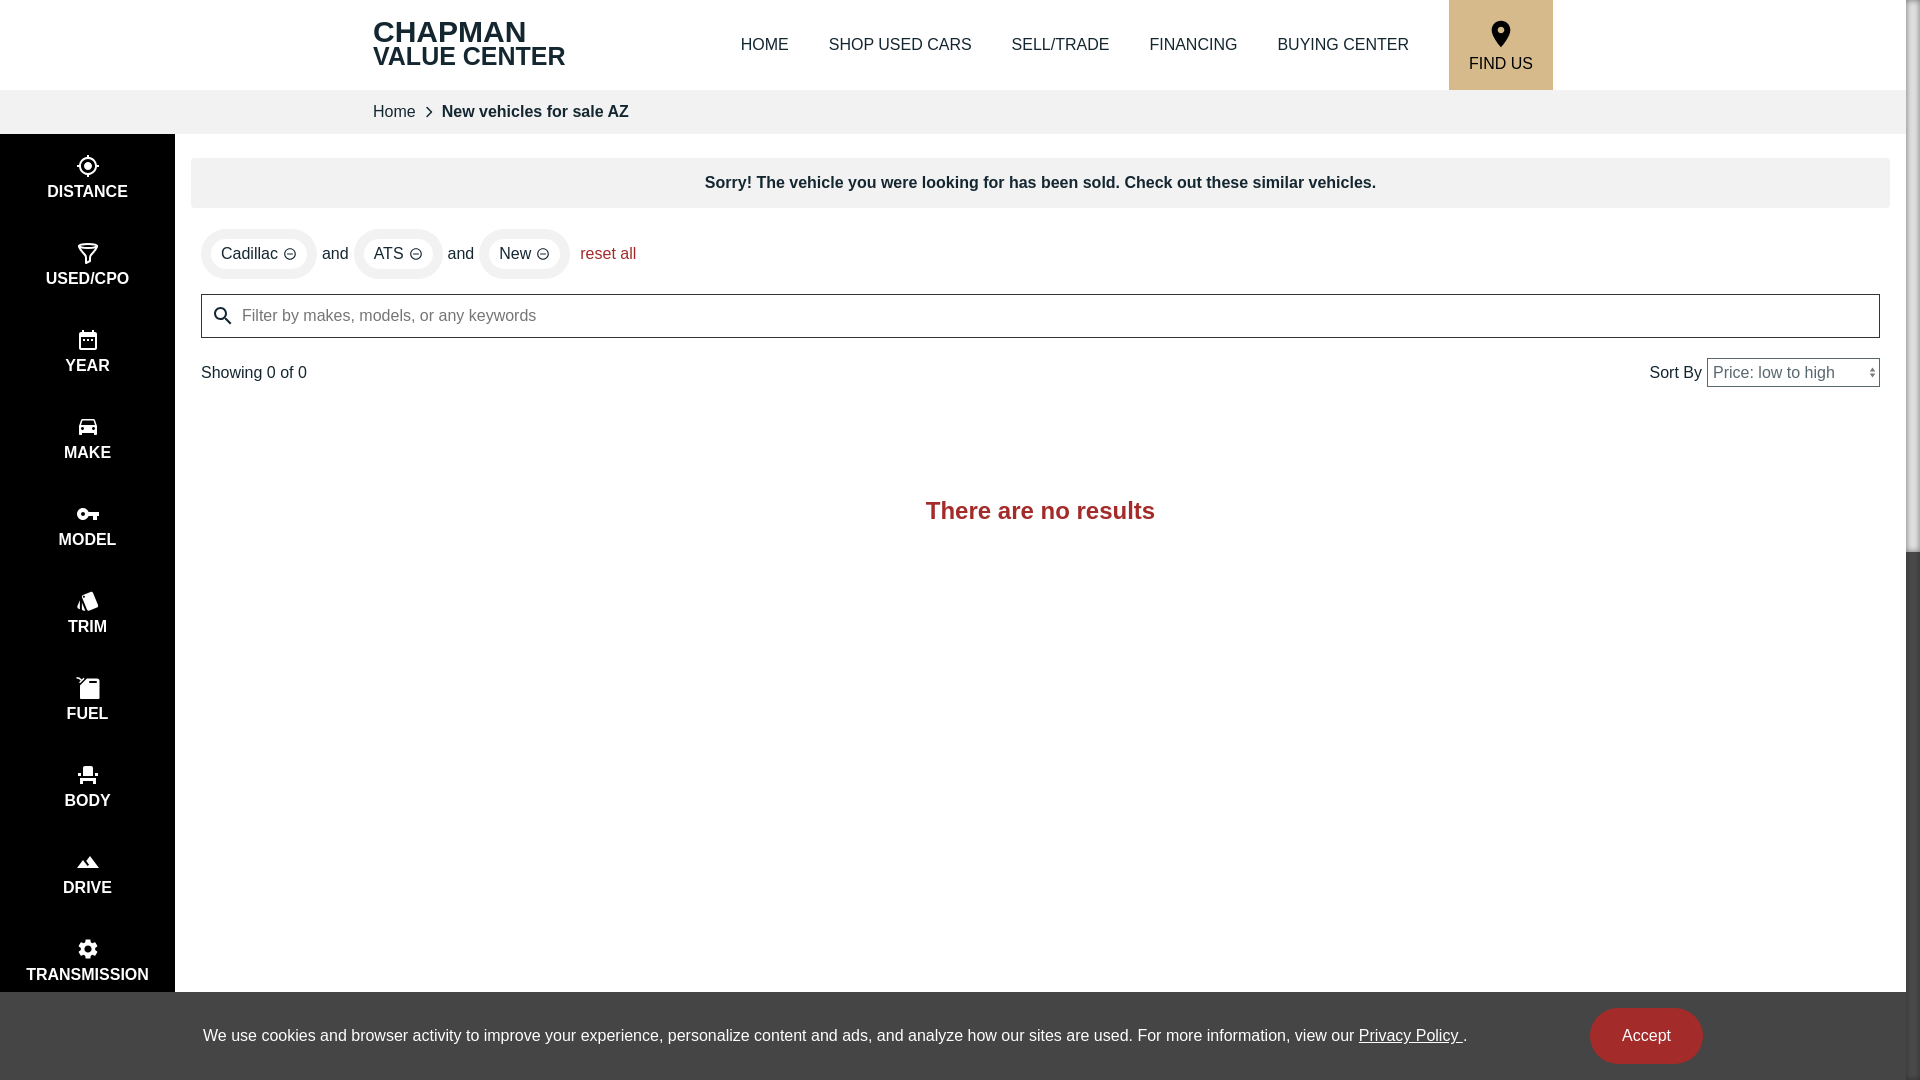 This screenshot has height=1080, width=1920. Describe the element at coordinates (1501, 44) in the screenshot. I see `FIND US` at that location.